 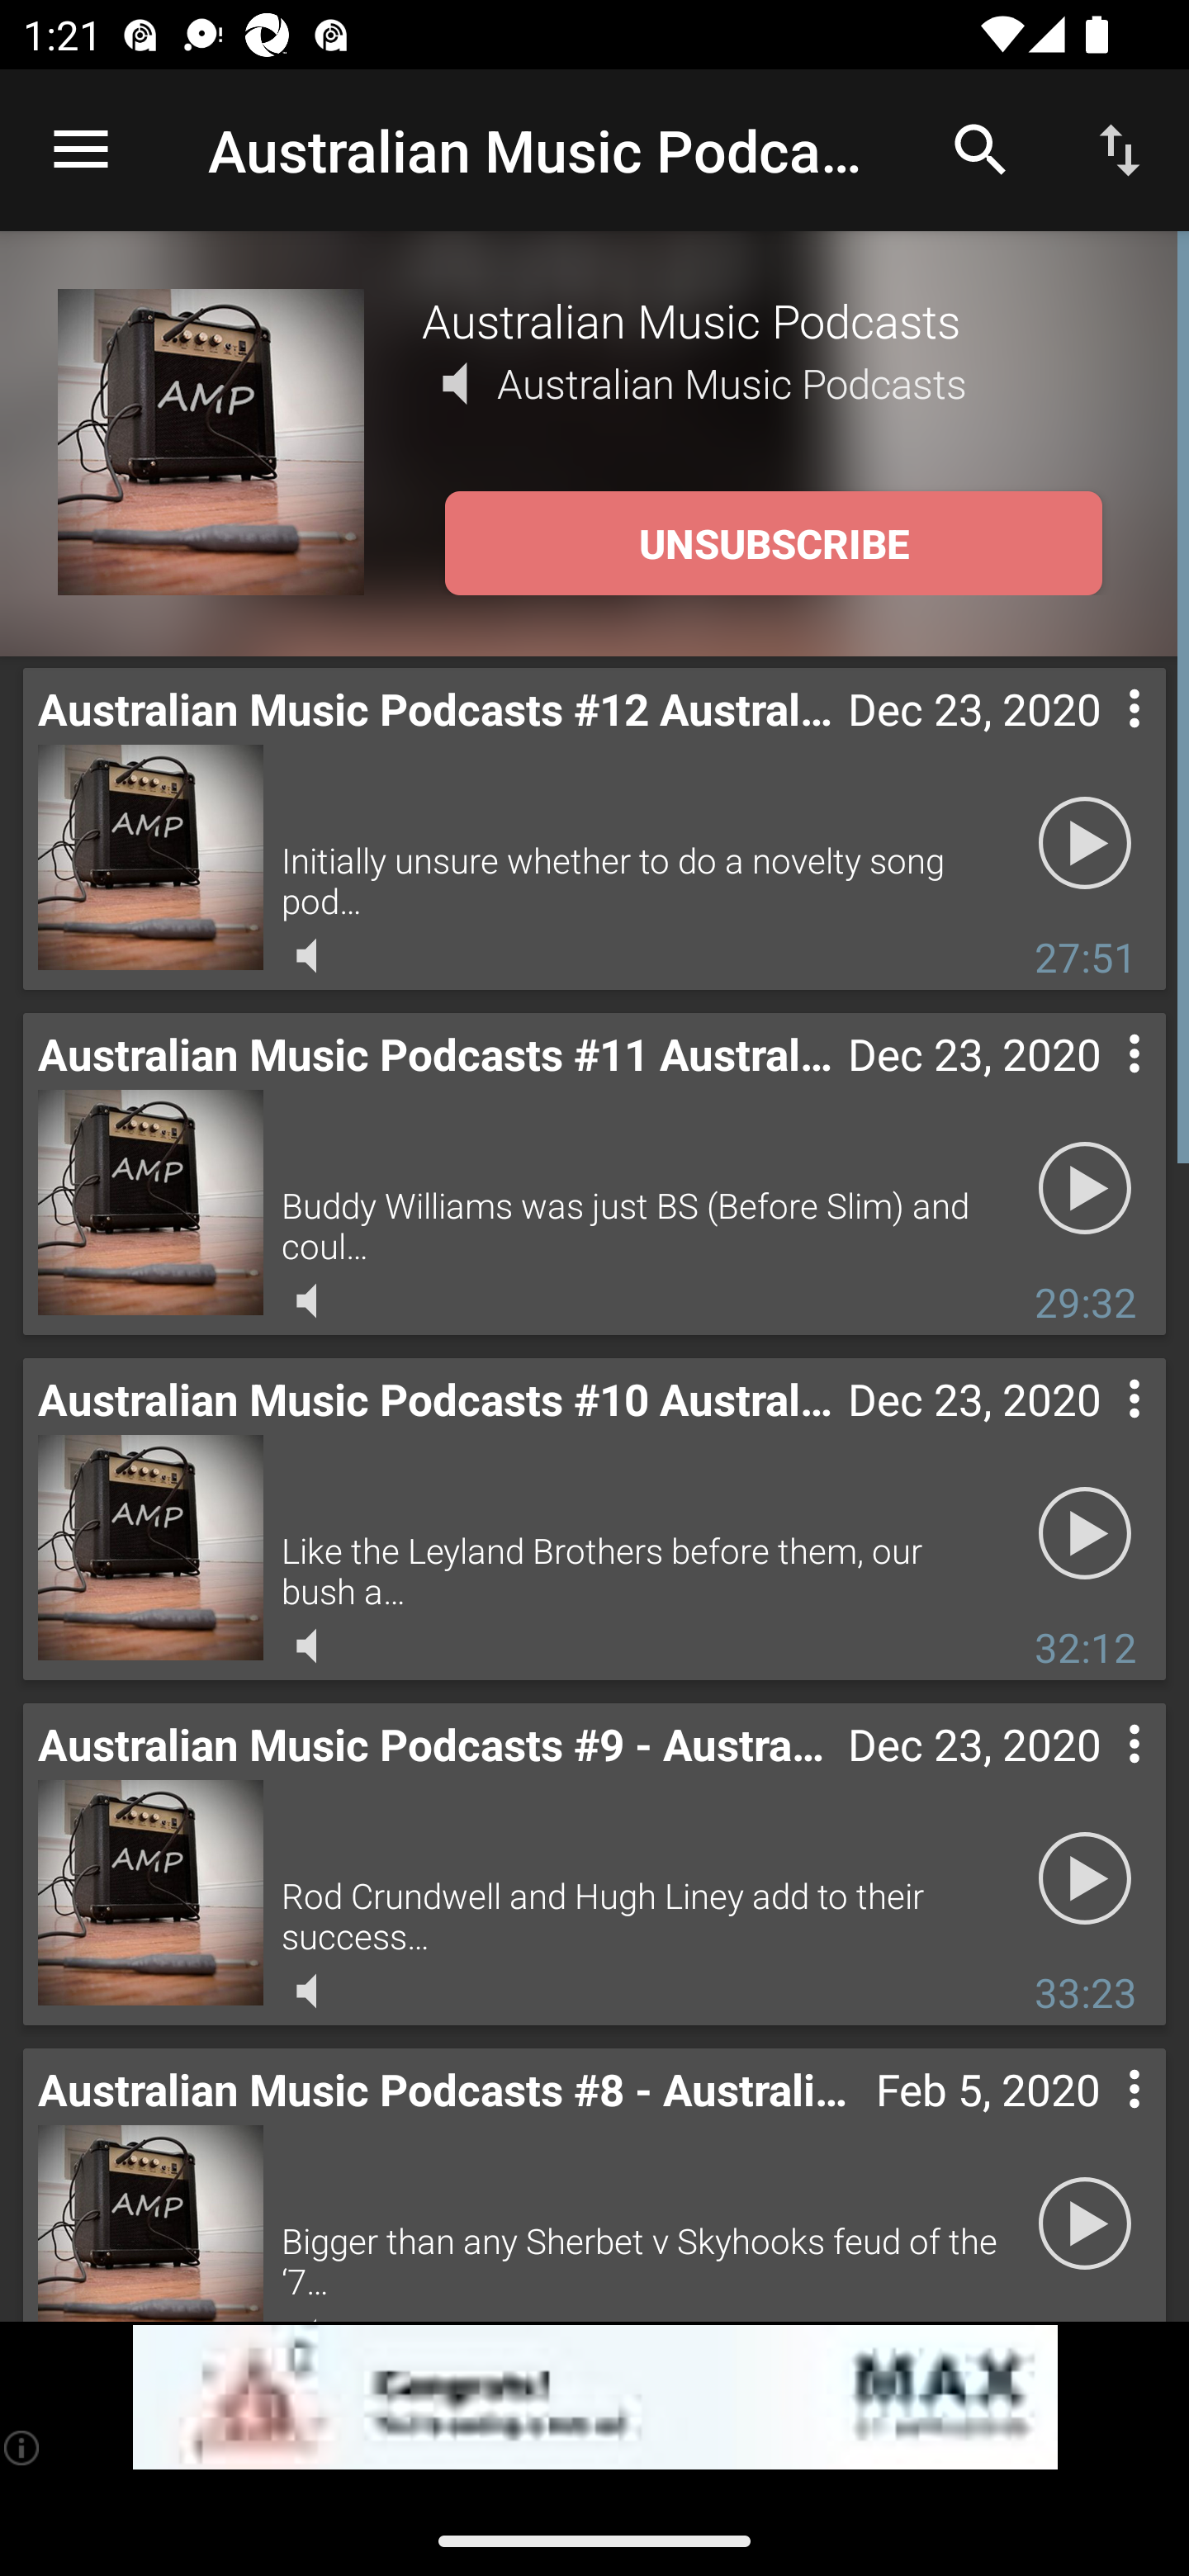 What do you see at coordinates (773, 543) in the screenshot?
I see `UNSUBSCRIBE` at bounding box center [773, 543].